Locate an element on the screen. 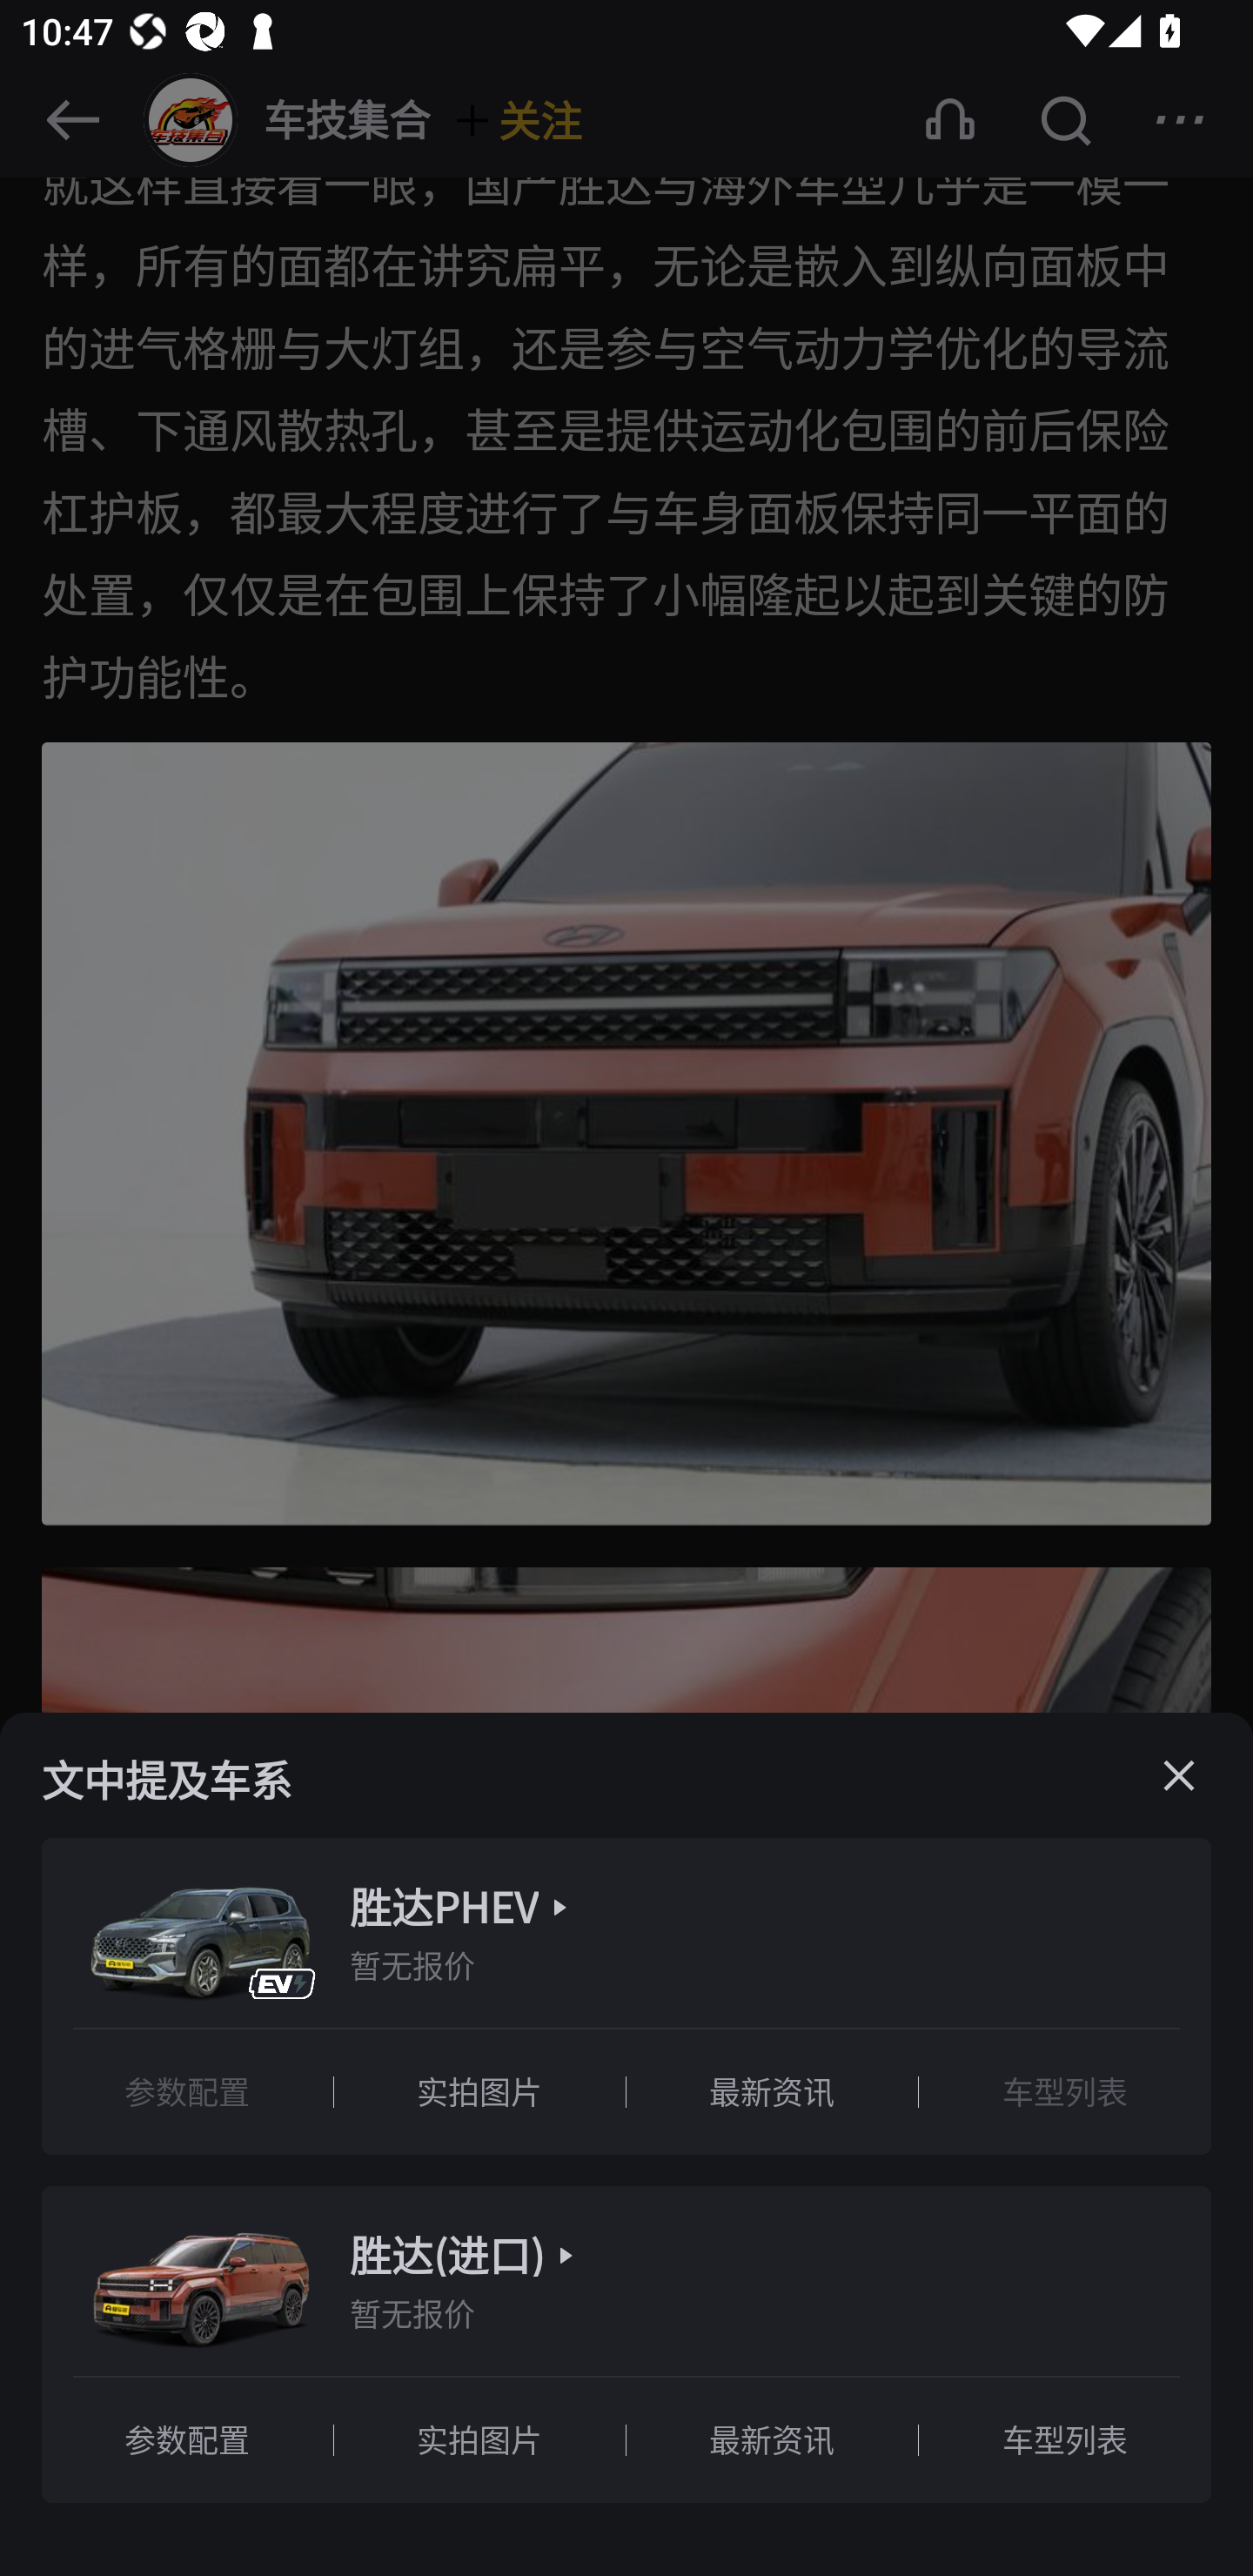 The image size is (1253, 2576). 实拍图片 is located at coordinates (479, 2092).